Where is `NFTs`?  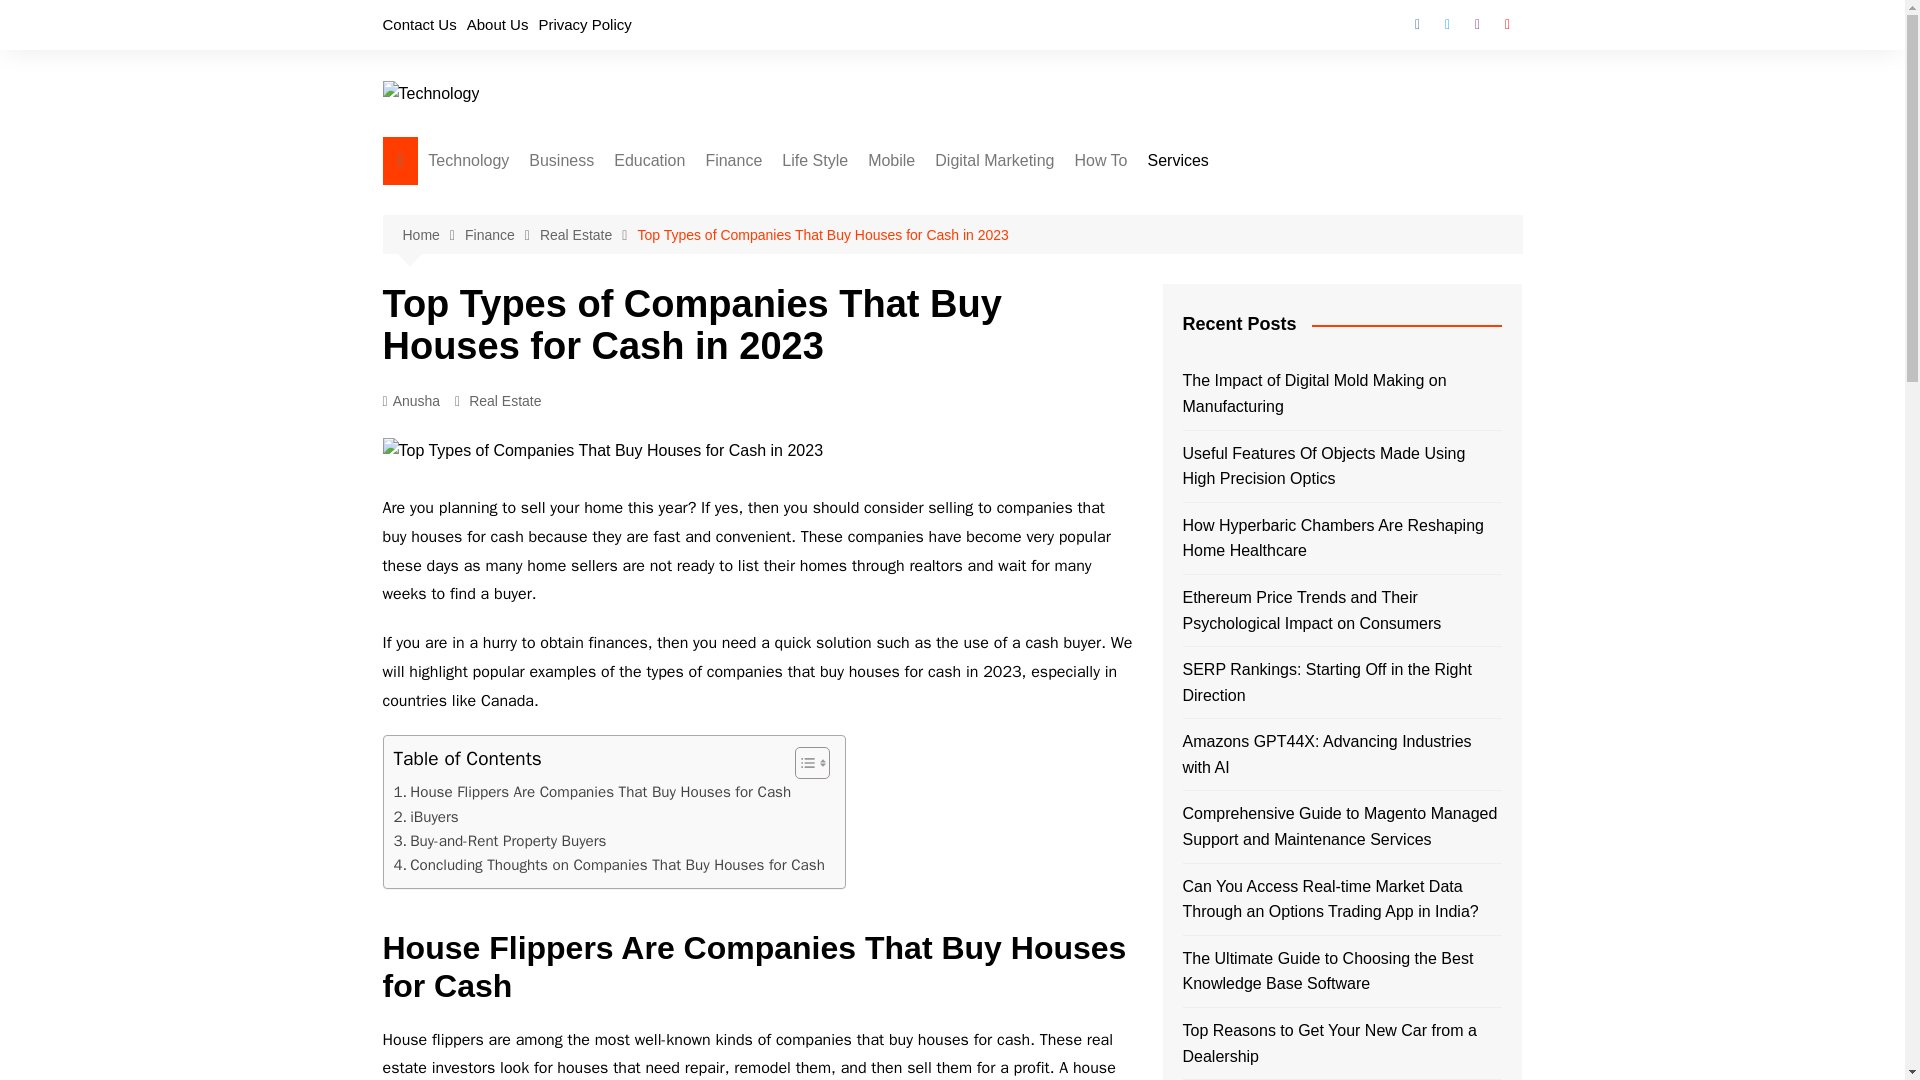
NFTs is located at coordinates (528, 366).